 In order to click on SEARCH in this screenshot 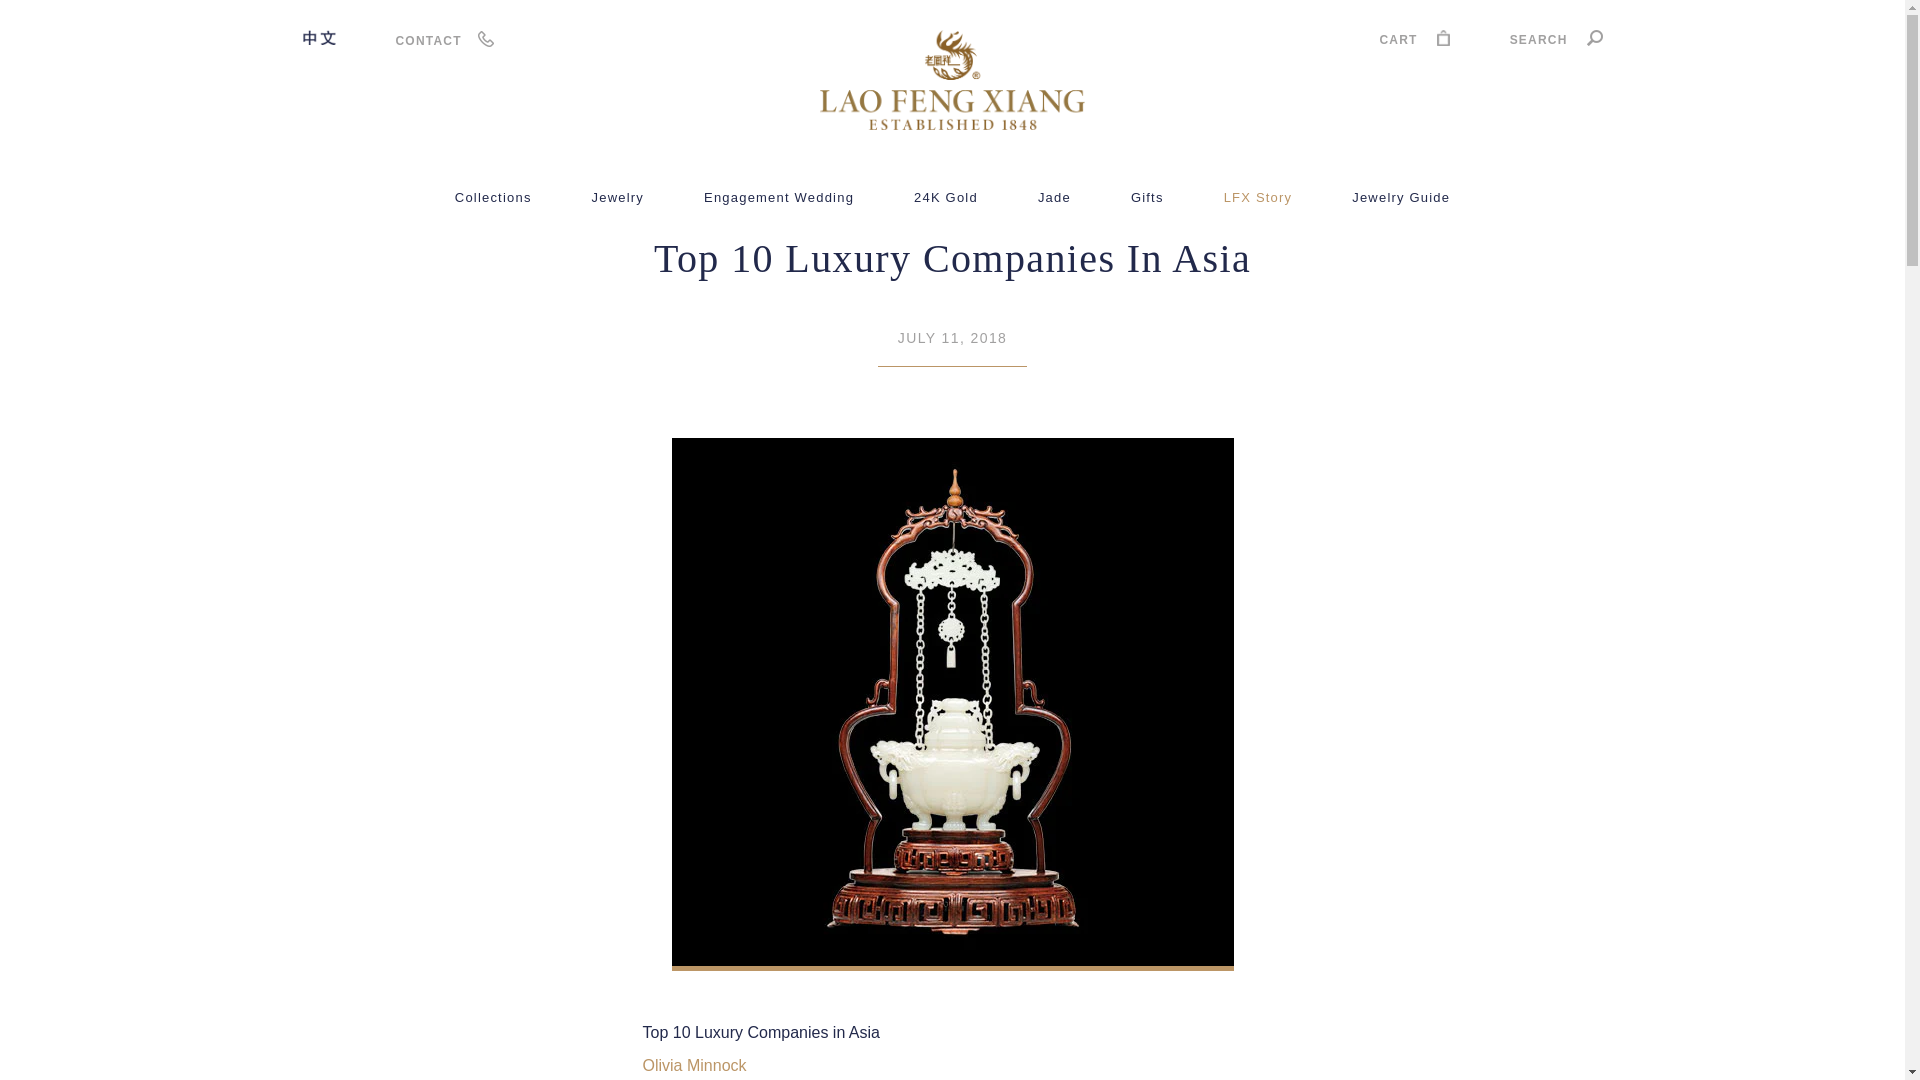, I will do `click(1556, 42)`.